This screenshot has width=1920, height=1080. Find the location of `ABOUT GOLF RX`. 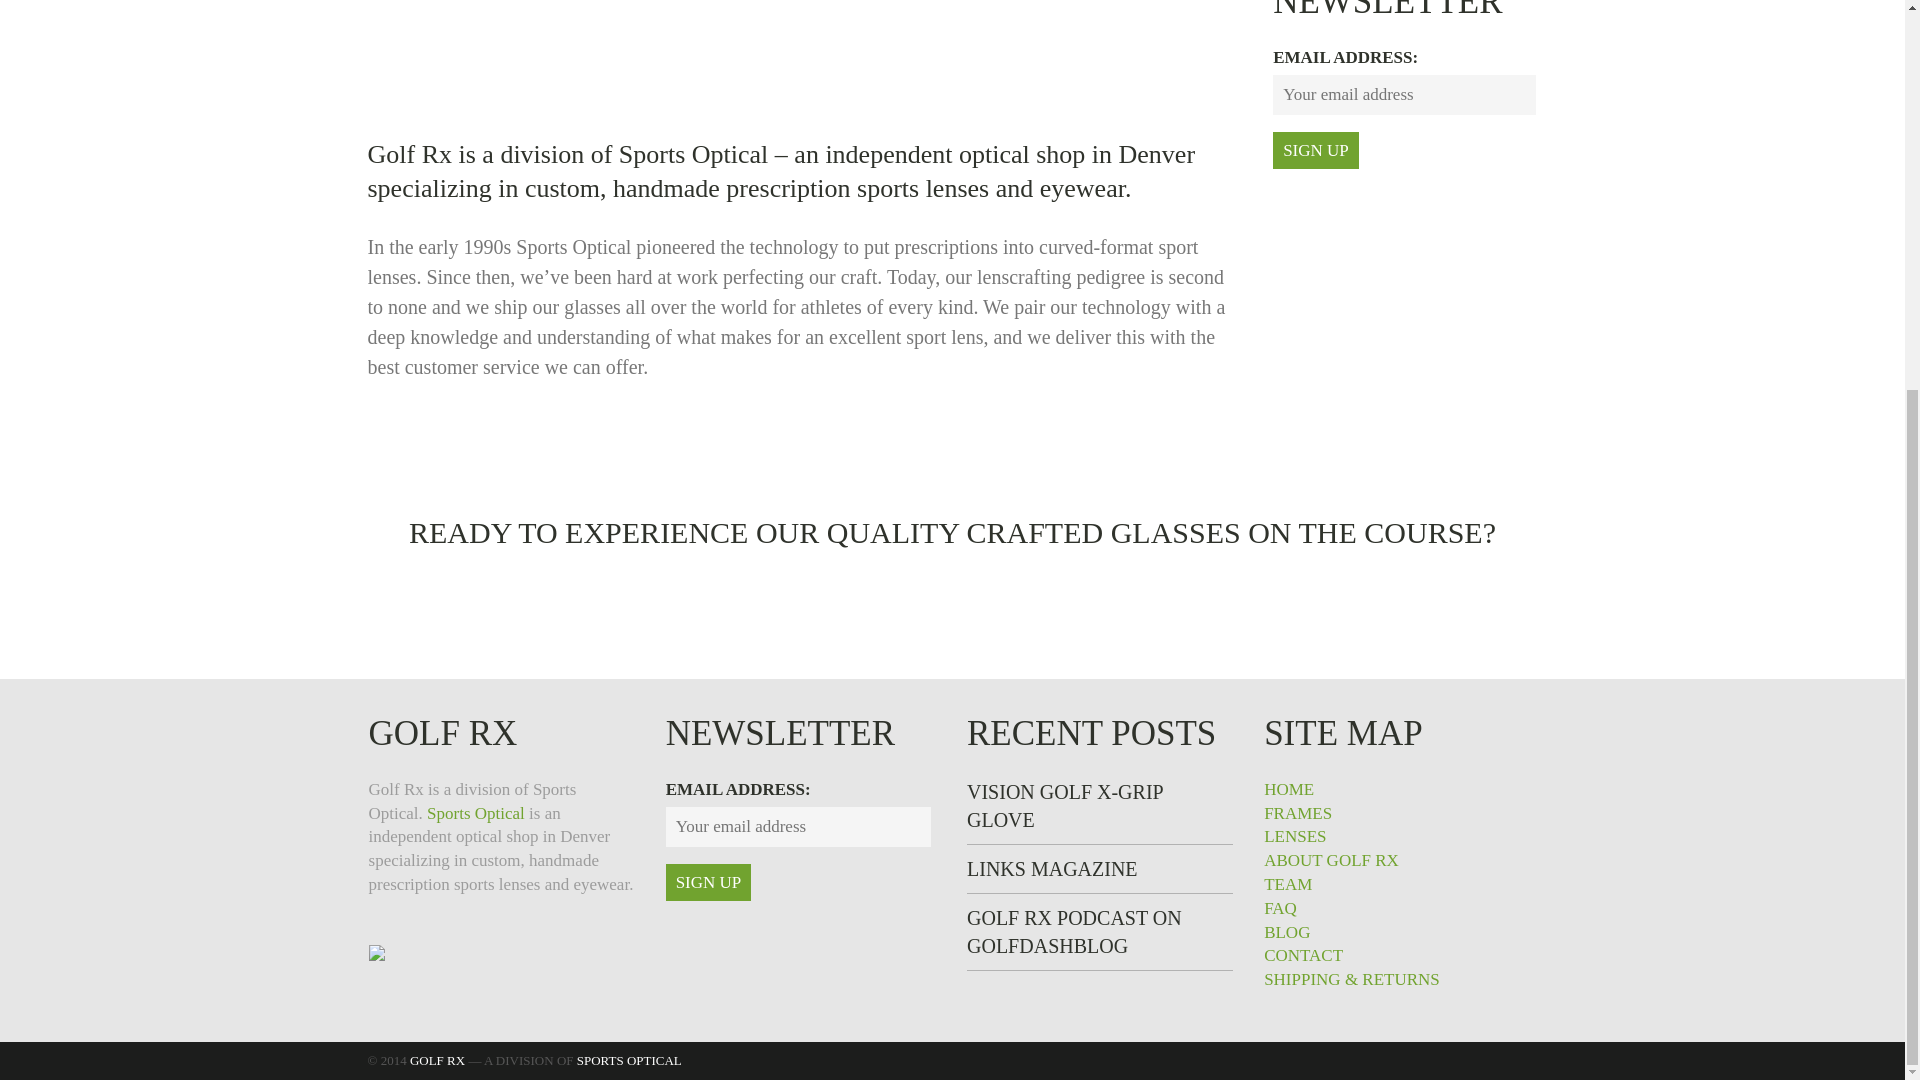

ABOUT GOLF RX is located at coordinates (1331, 860).